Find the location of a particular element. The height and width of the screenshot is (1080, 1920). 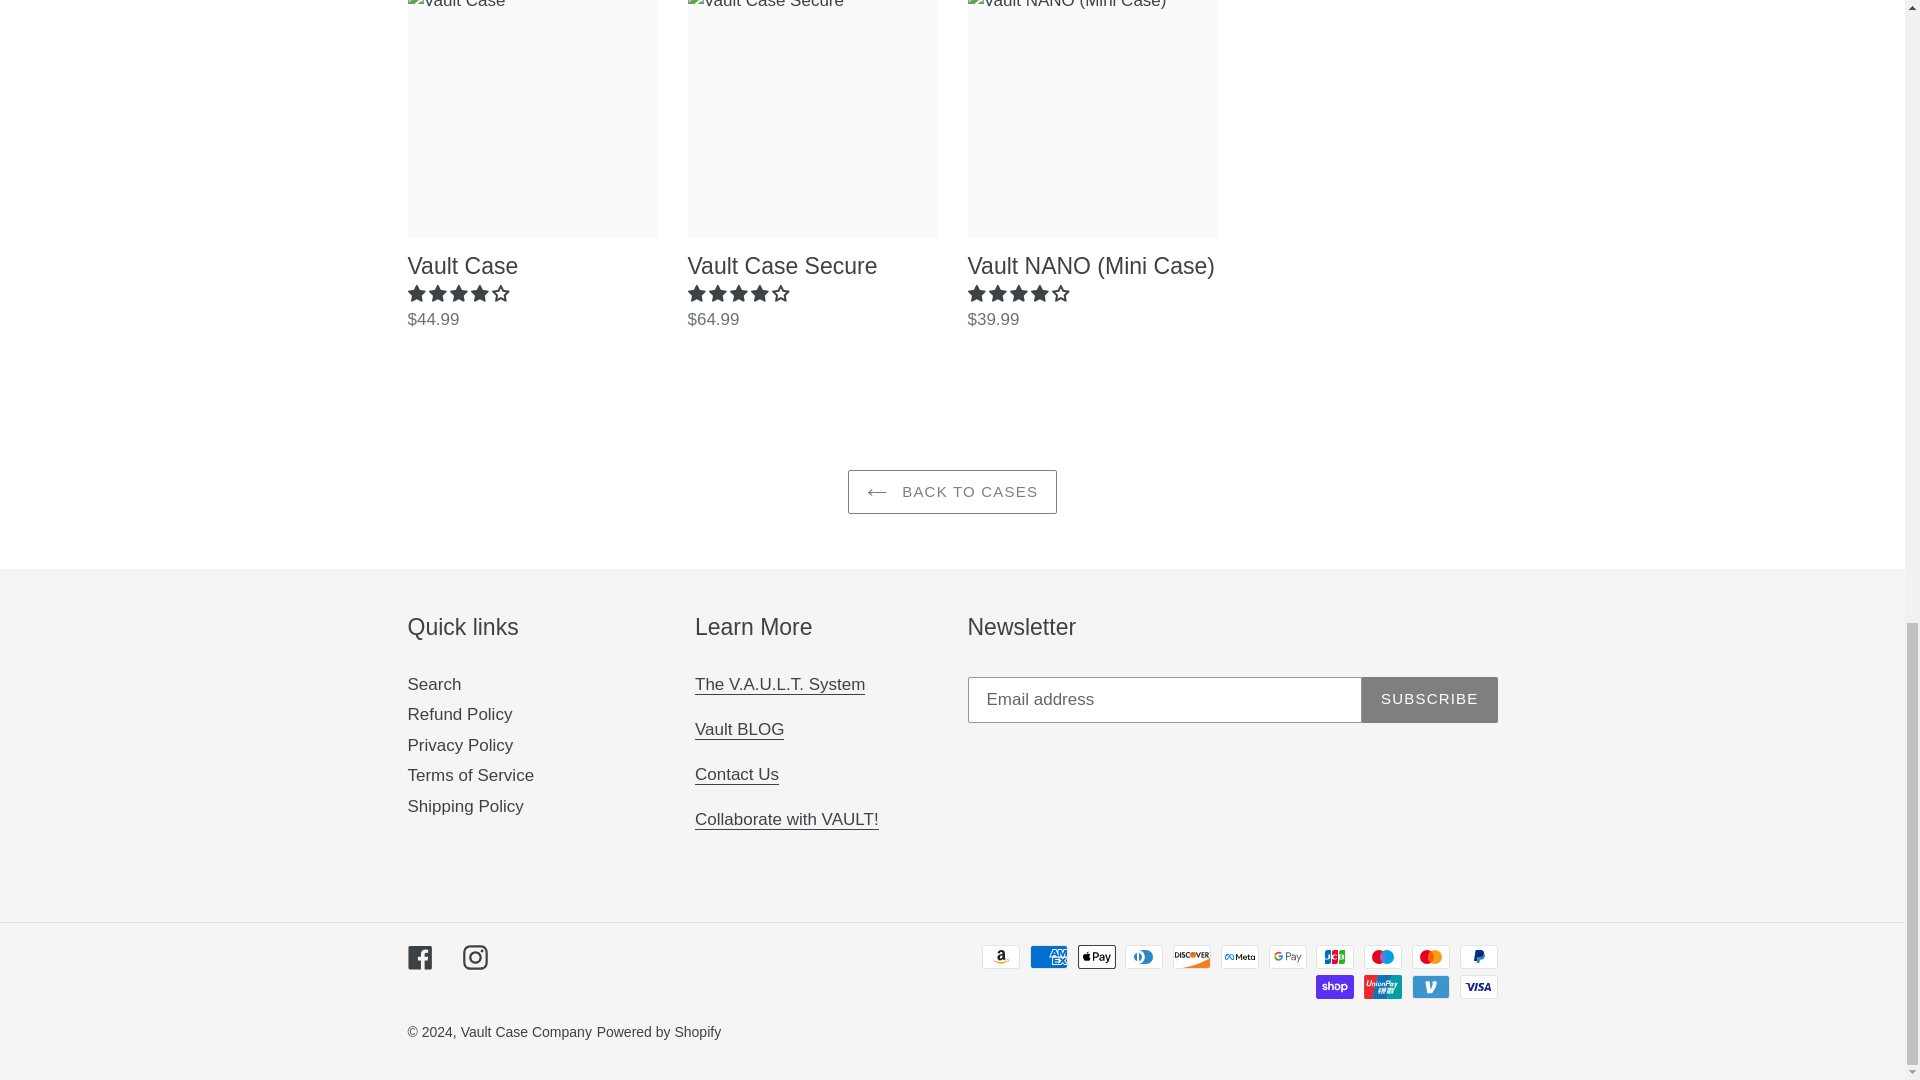

The V.A.U.L.T. System is located at coordinates (780, 685).